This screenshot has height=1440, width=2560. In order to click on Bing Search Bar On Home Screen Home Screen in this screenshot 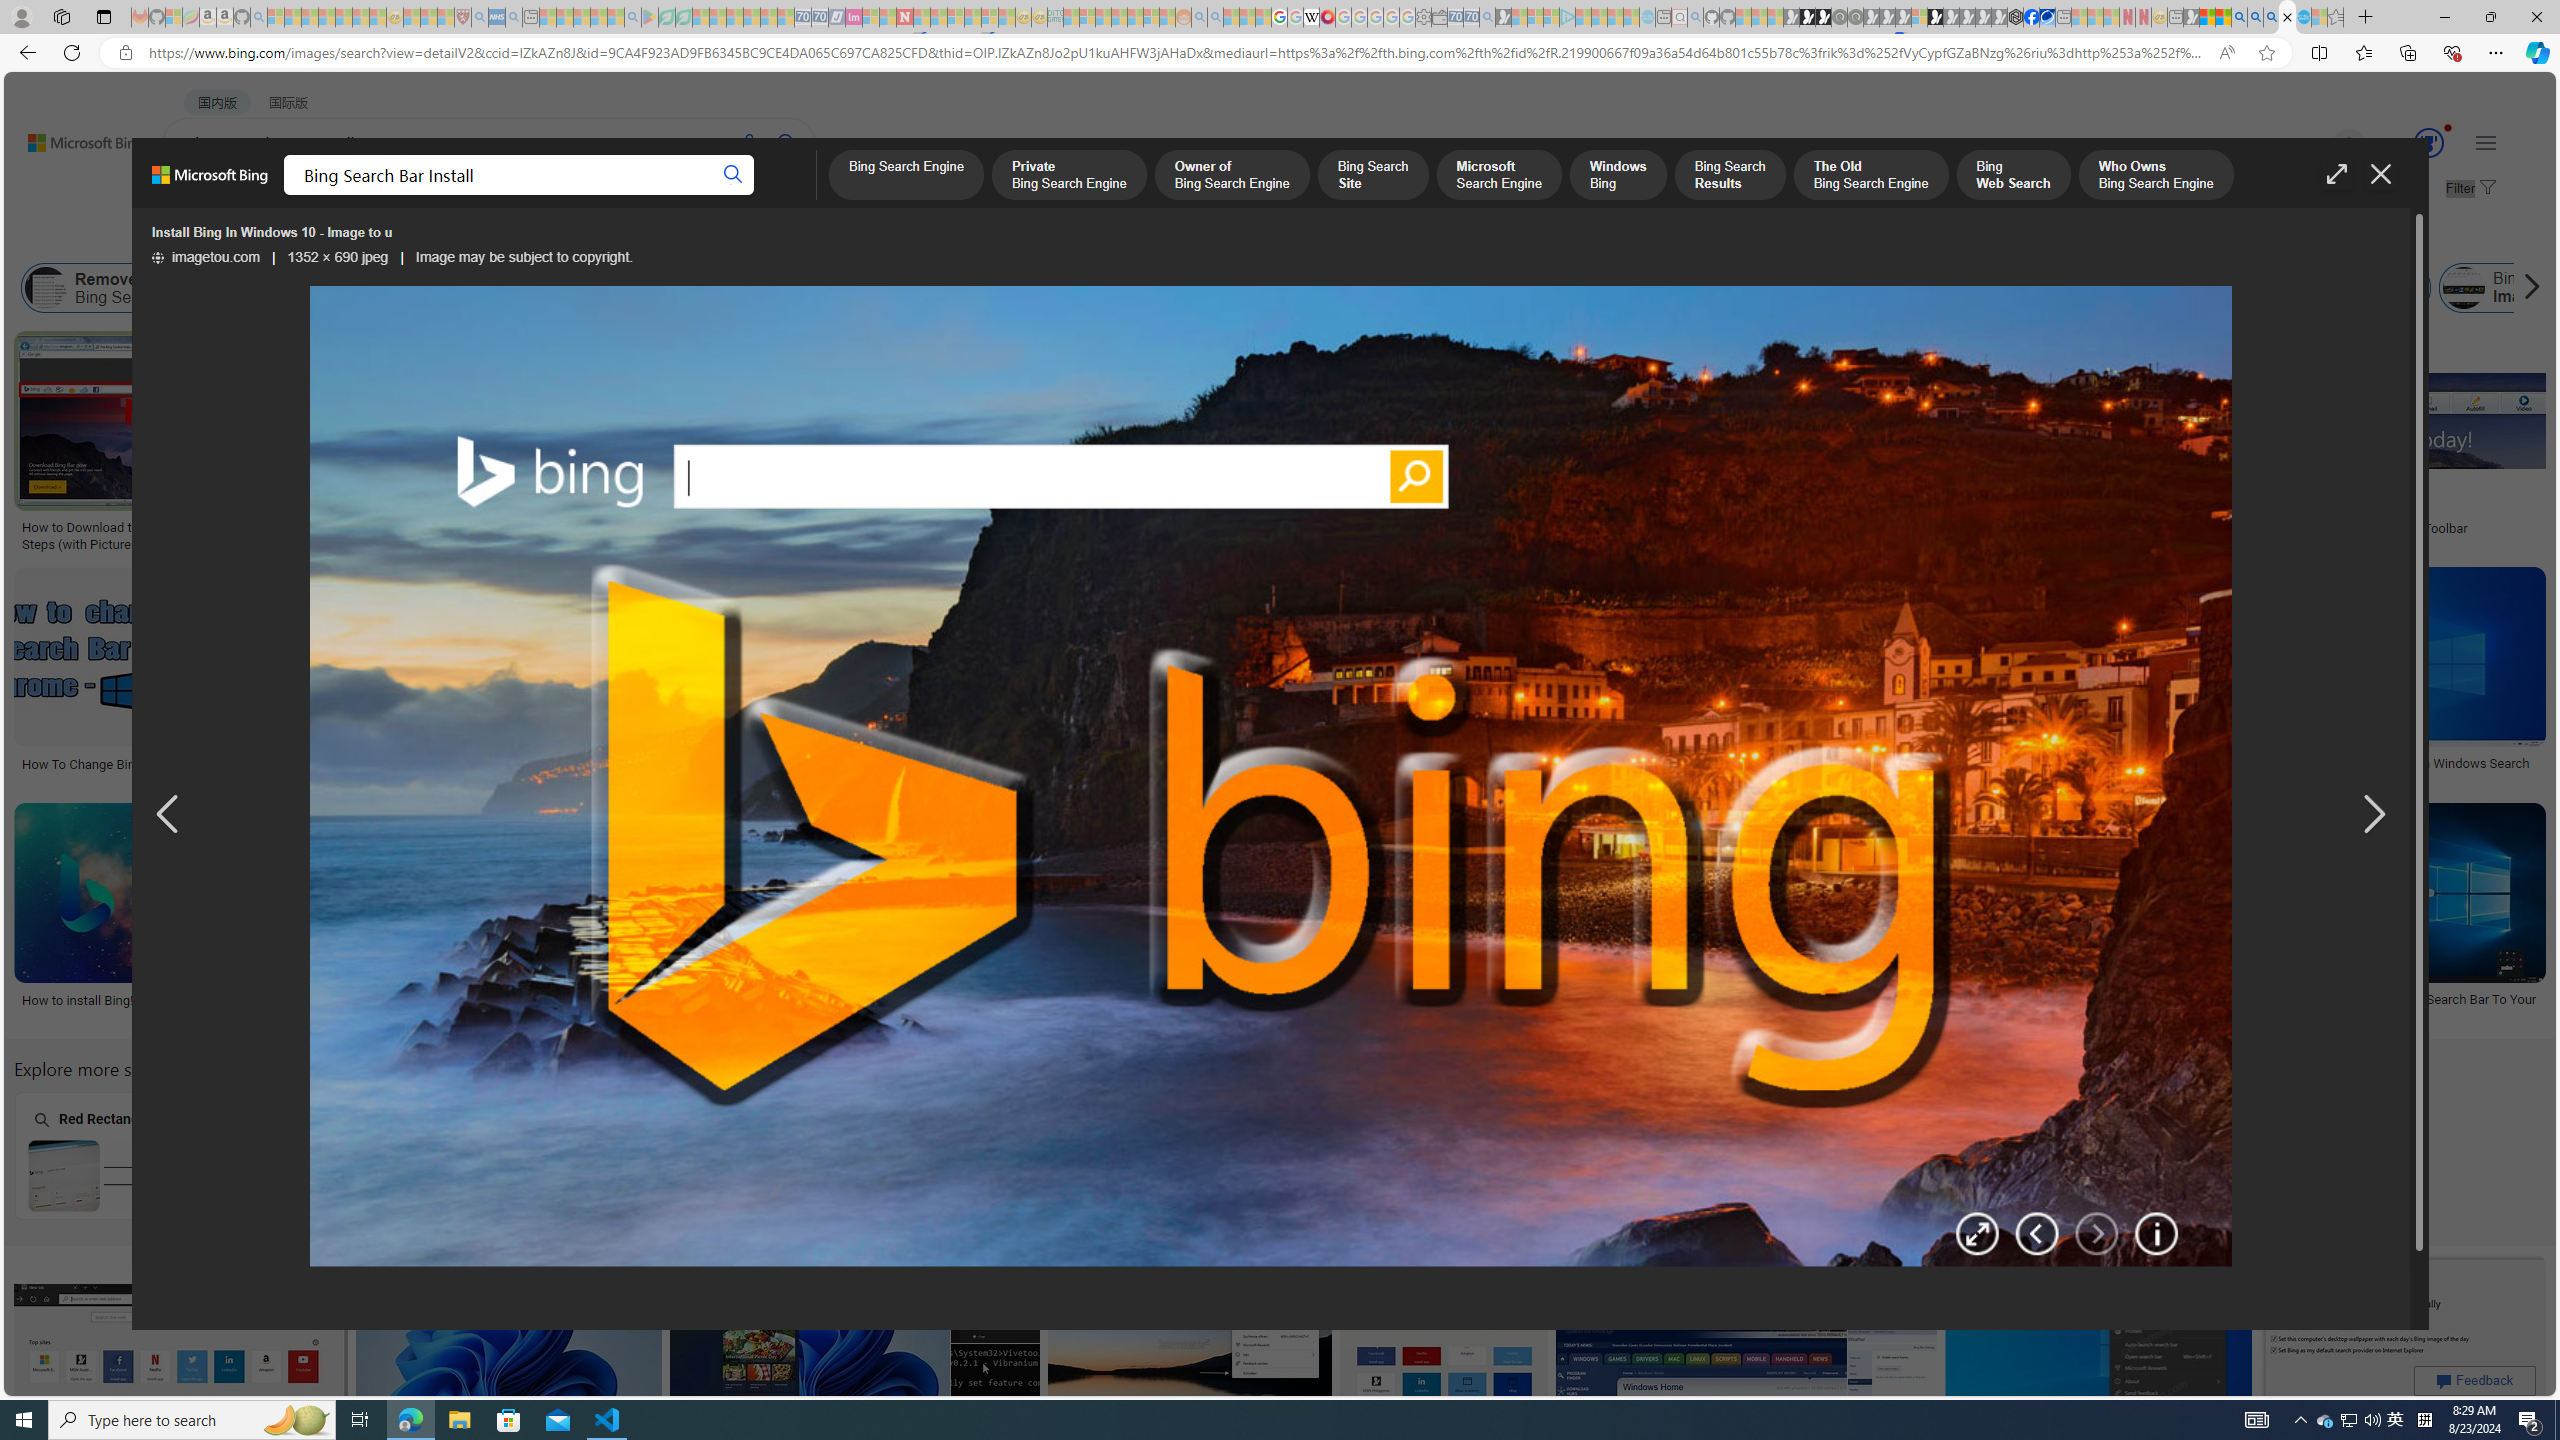, I will do `click(907, 1155)`.